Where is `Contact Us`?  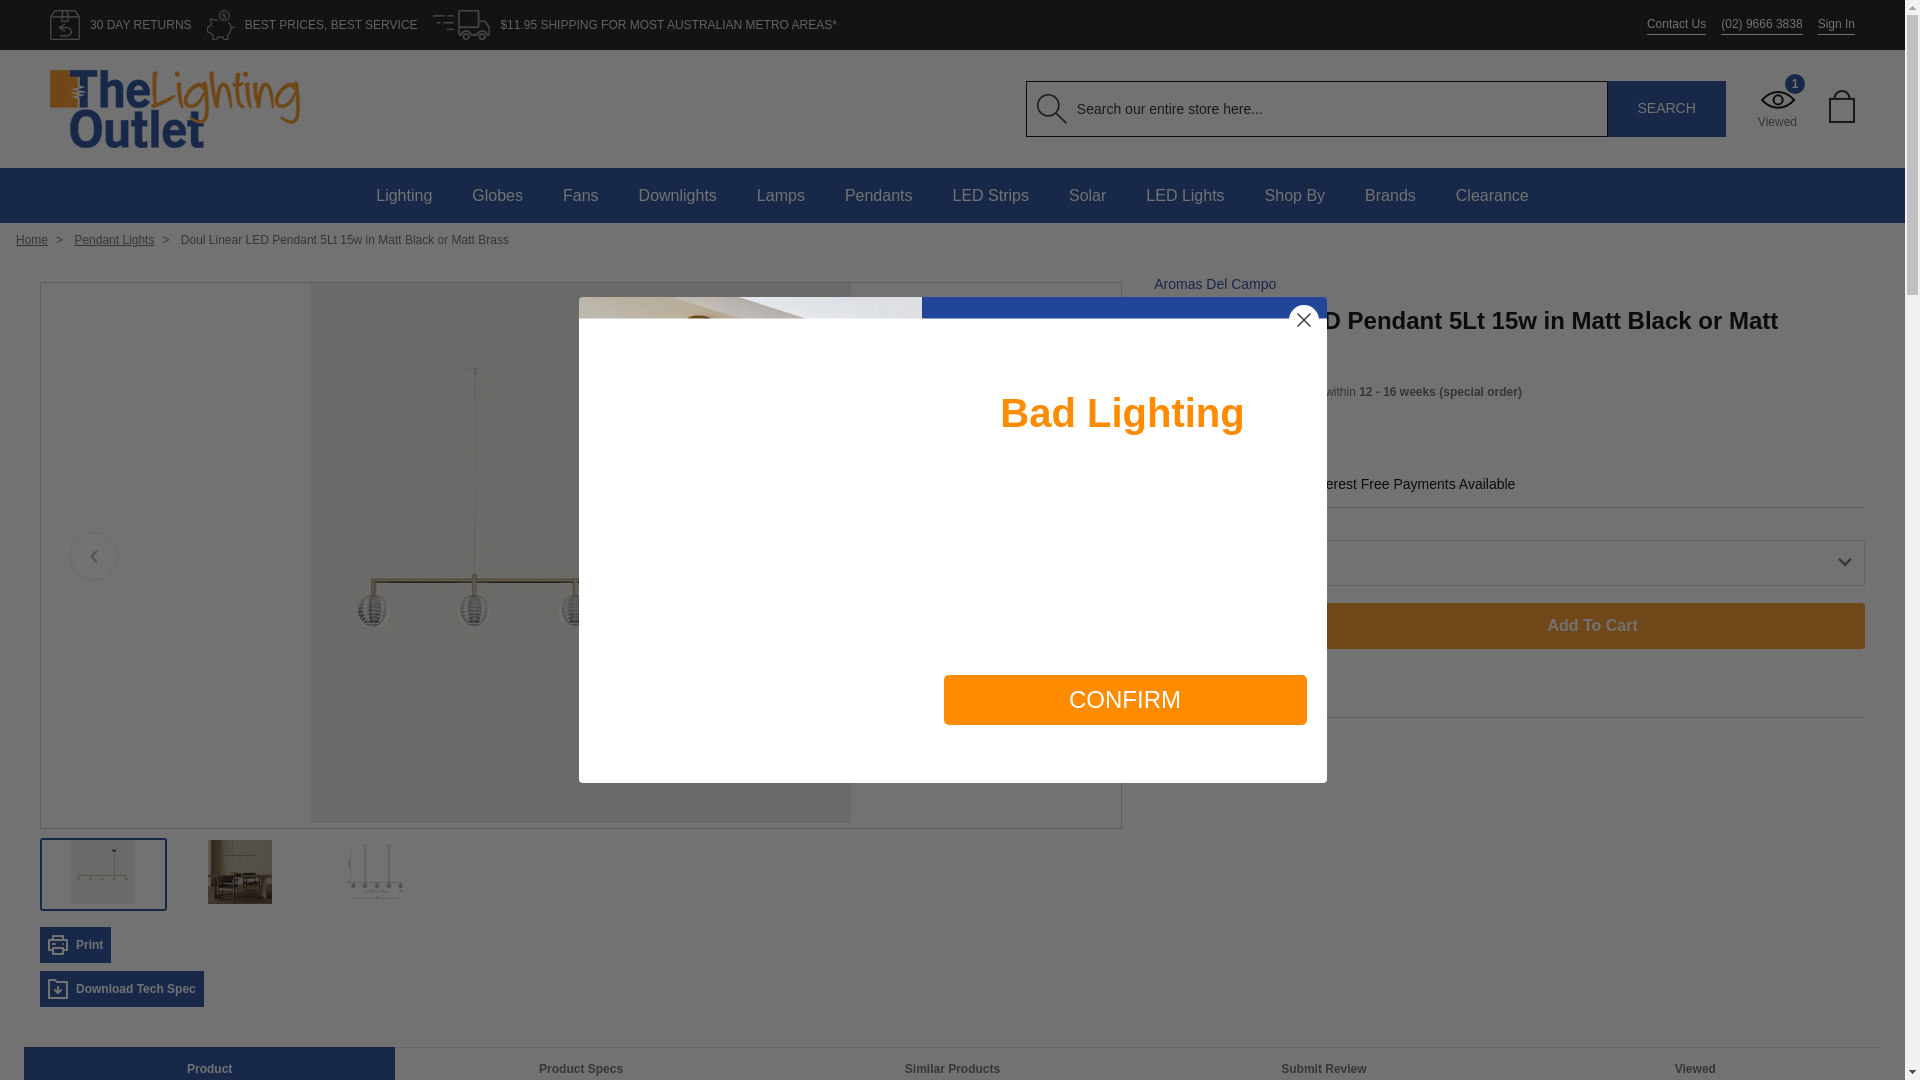
Contact Us is located at coordinates (1676, 24).